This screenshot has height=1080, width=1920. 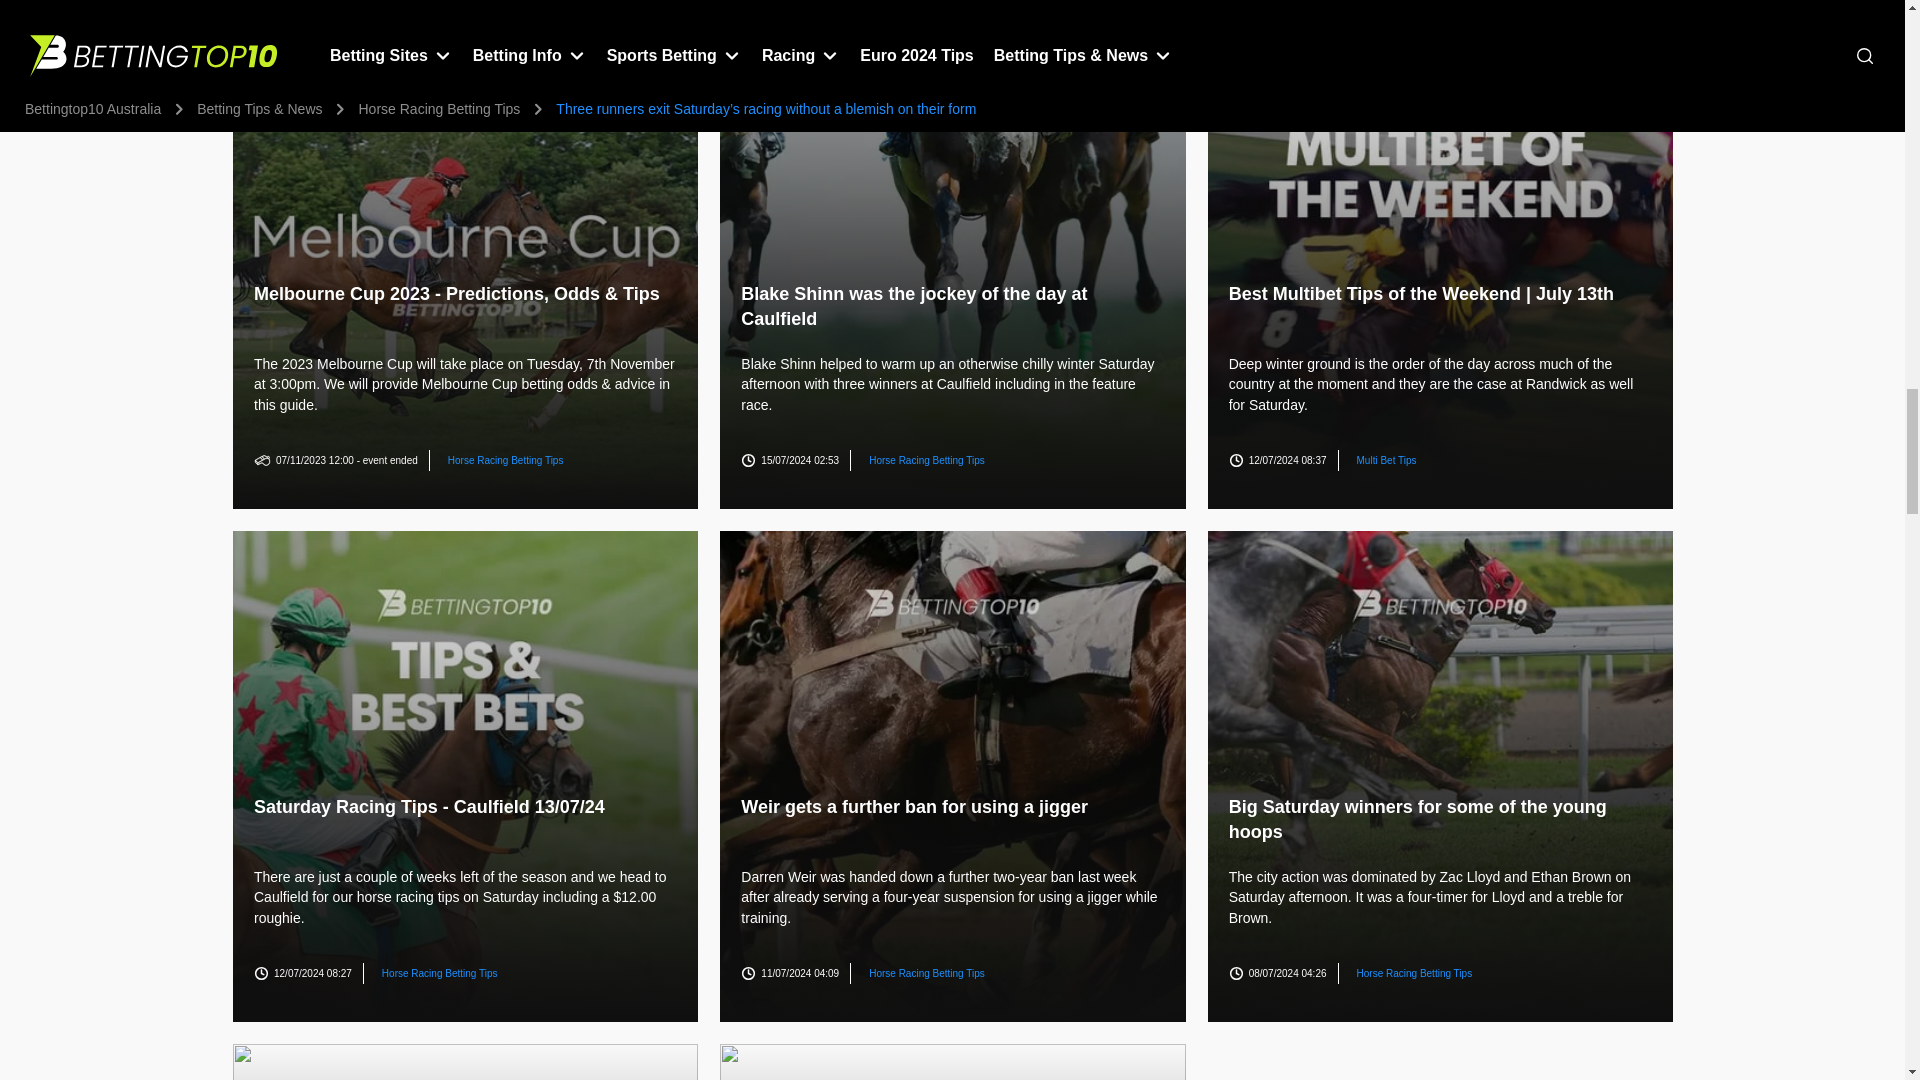 What do you see at coordinates (464, 263) in the screenshot?
I see `Horse-Racing-Melbourne-Cup` at bounding box center [464, 263].